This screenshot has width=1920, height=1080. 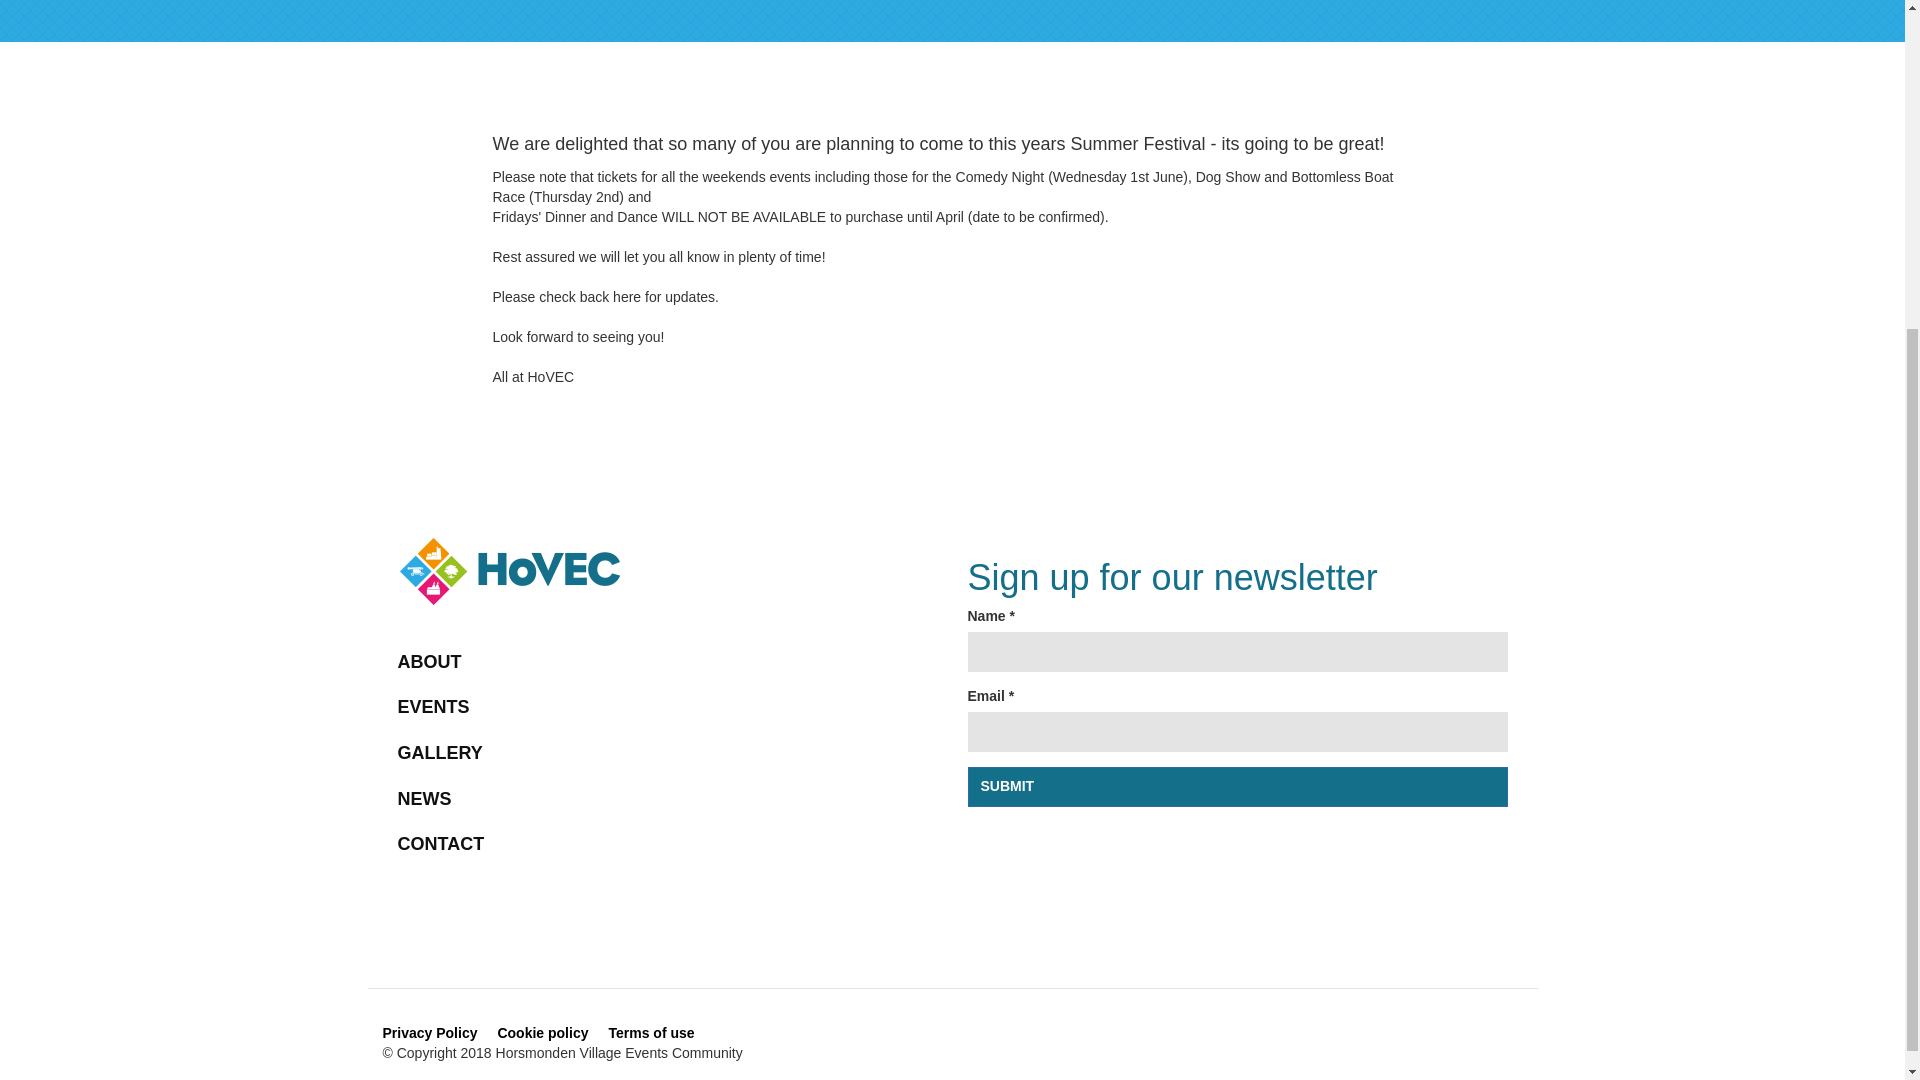 What do you see at coordinates (542, 1032) in the screenshot?
I see `Cookie policy` at bounding box center [542, 1032].